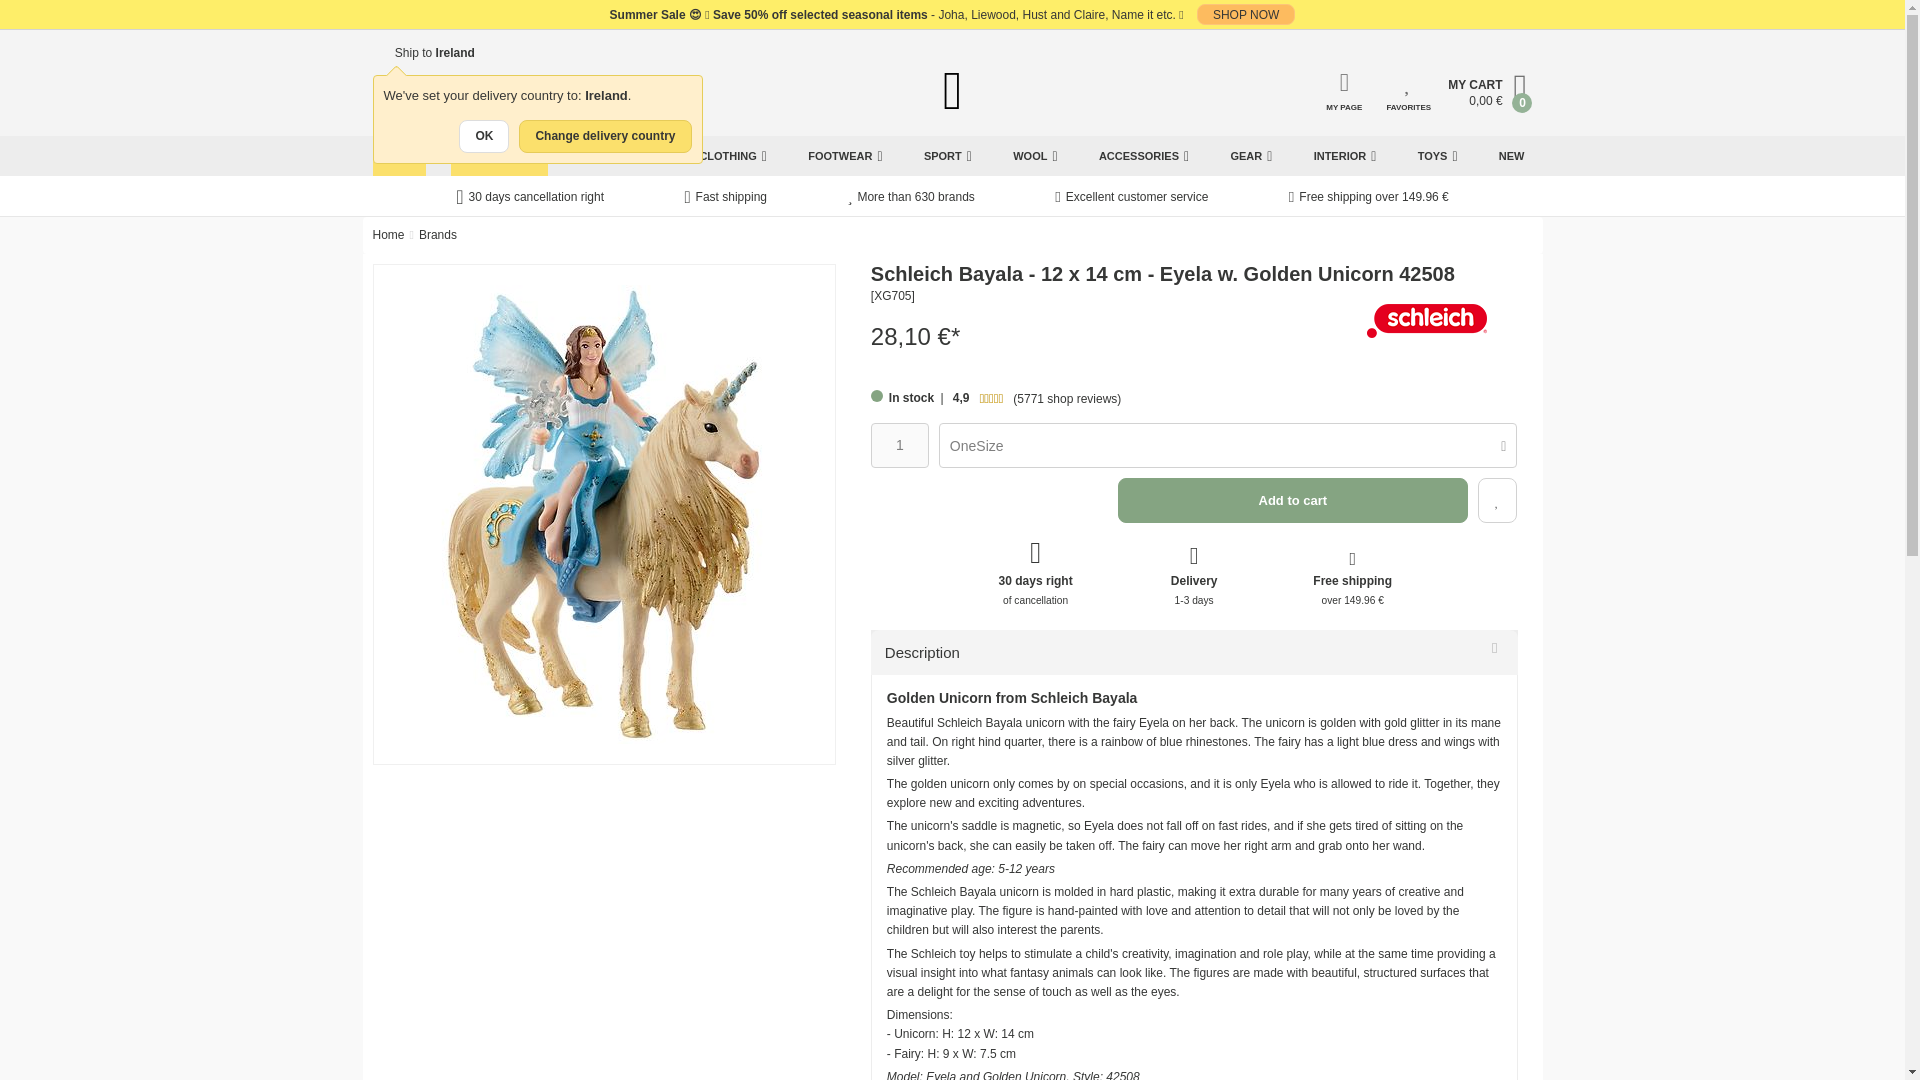 The height and width of the screenshot is (1080, 1920). I want to click on KIDS CLOTHING, so click(718, 156).